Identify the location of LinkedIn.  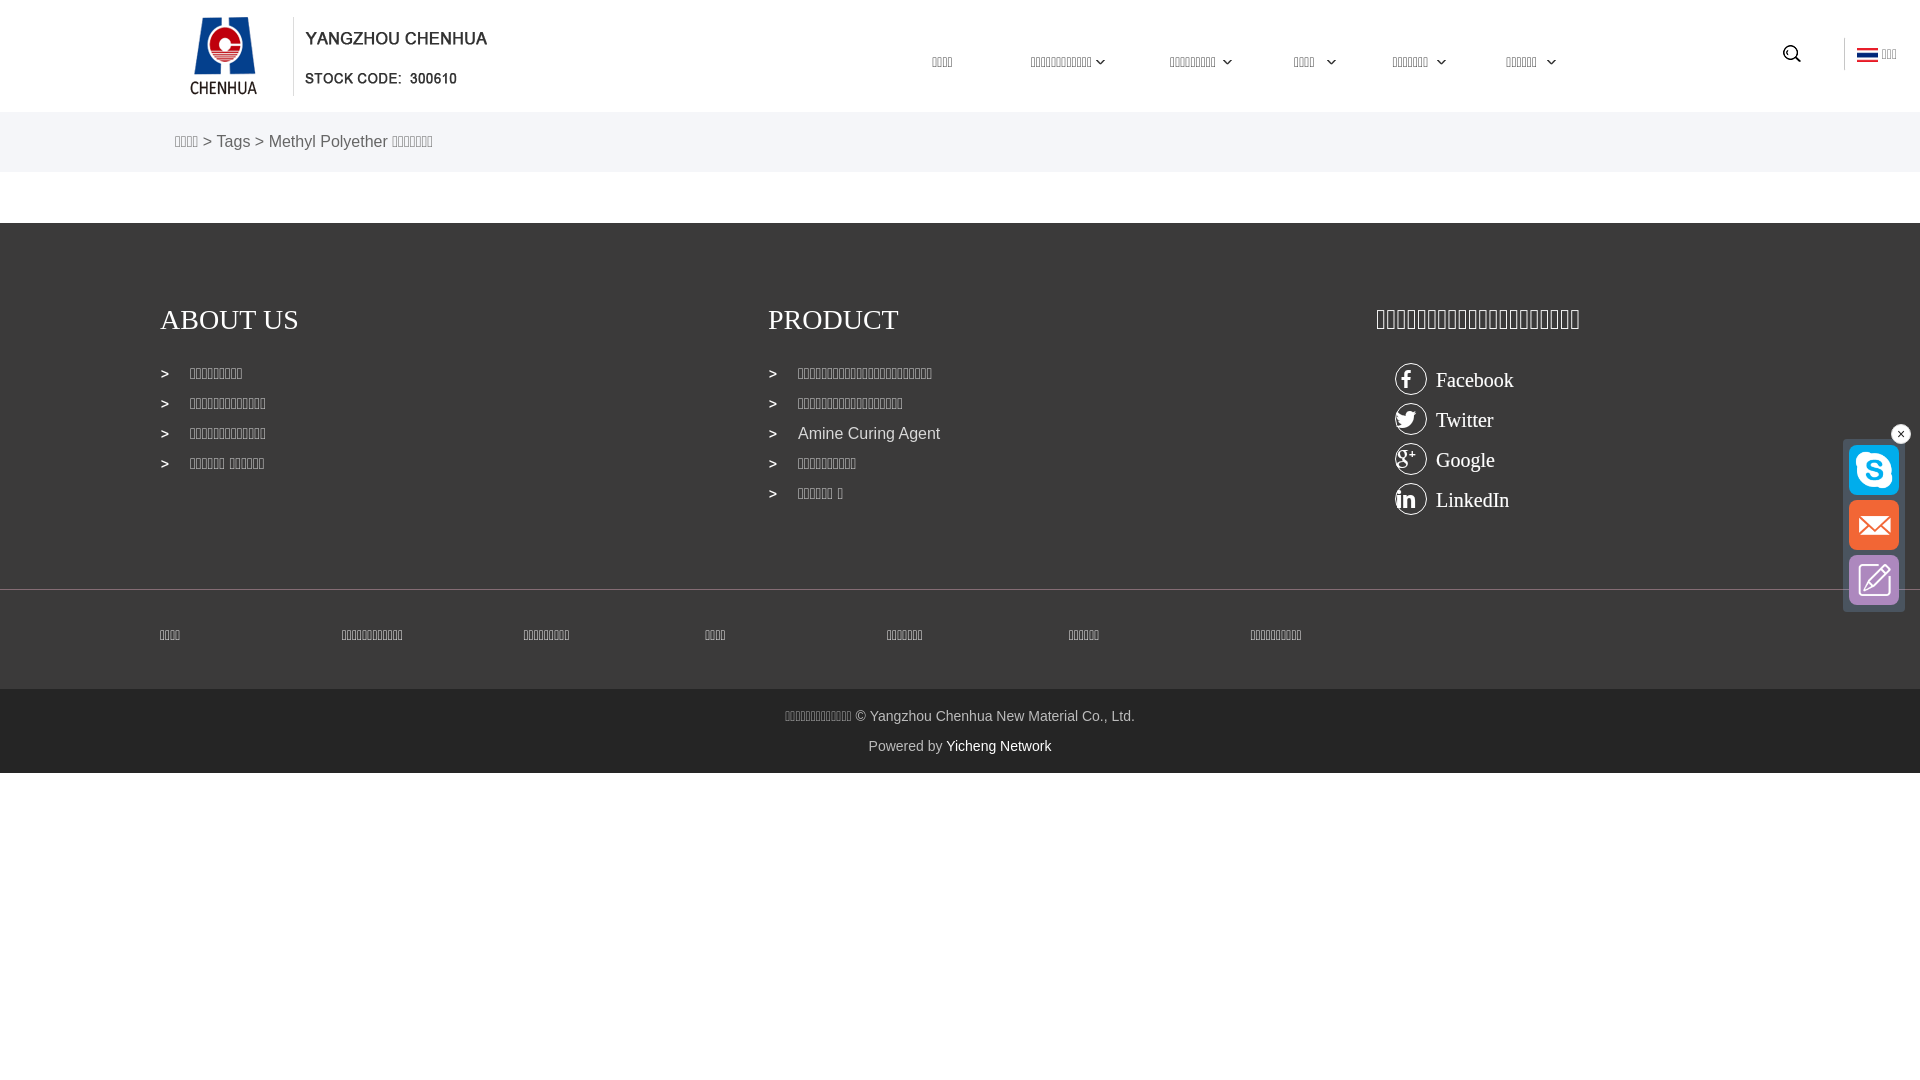
(1411, 498).